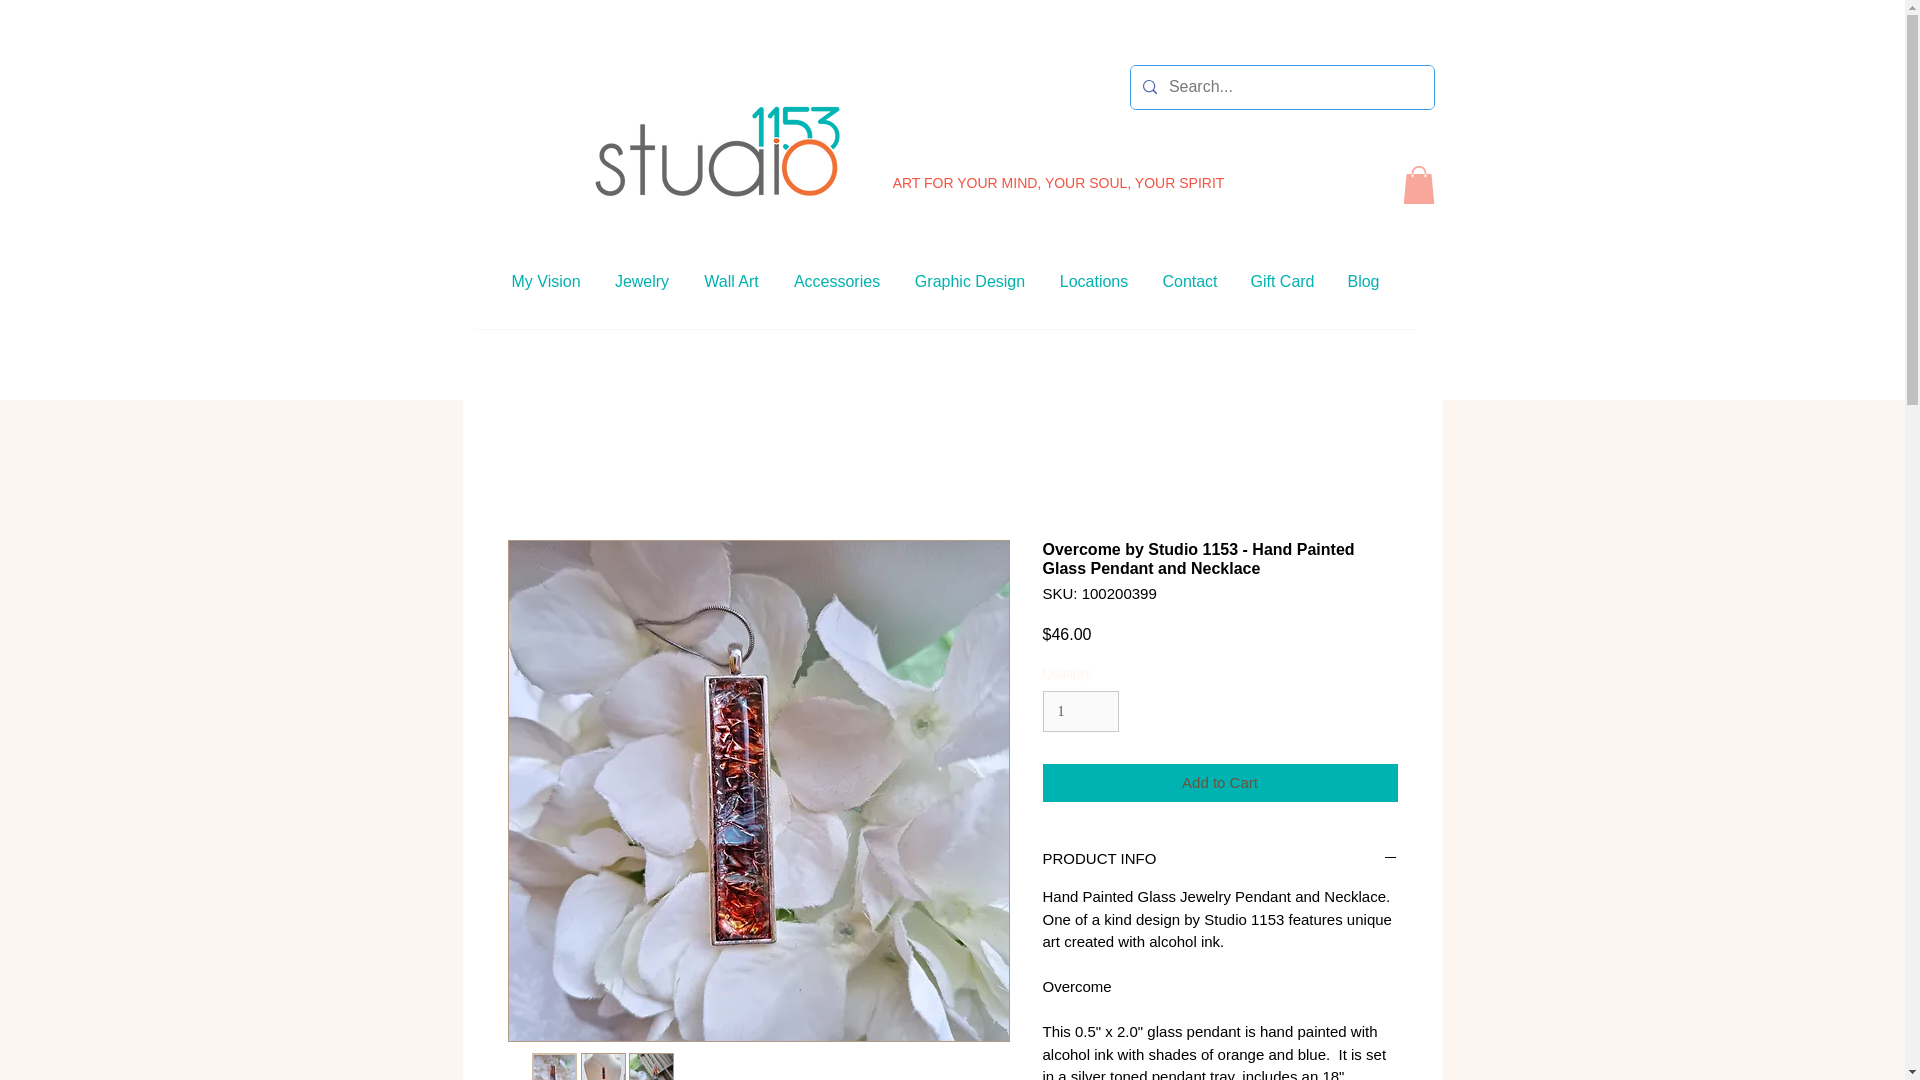 Image resolution: width=1920 pixels, height=1080 pixels. Describe the element at coordinates (1362, 281) in the screenshot. I see `Blog` at that location.